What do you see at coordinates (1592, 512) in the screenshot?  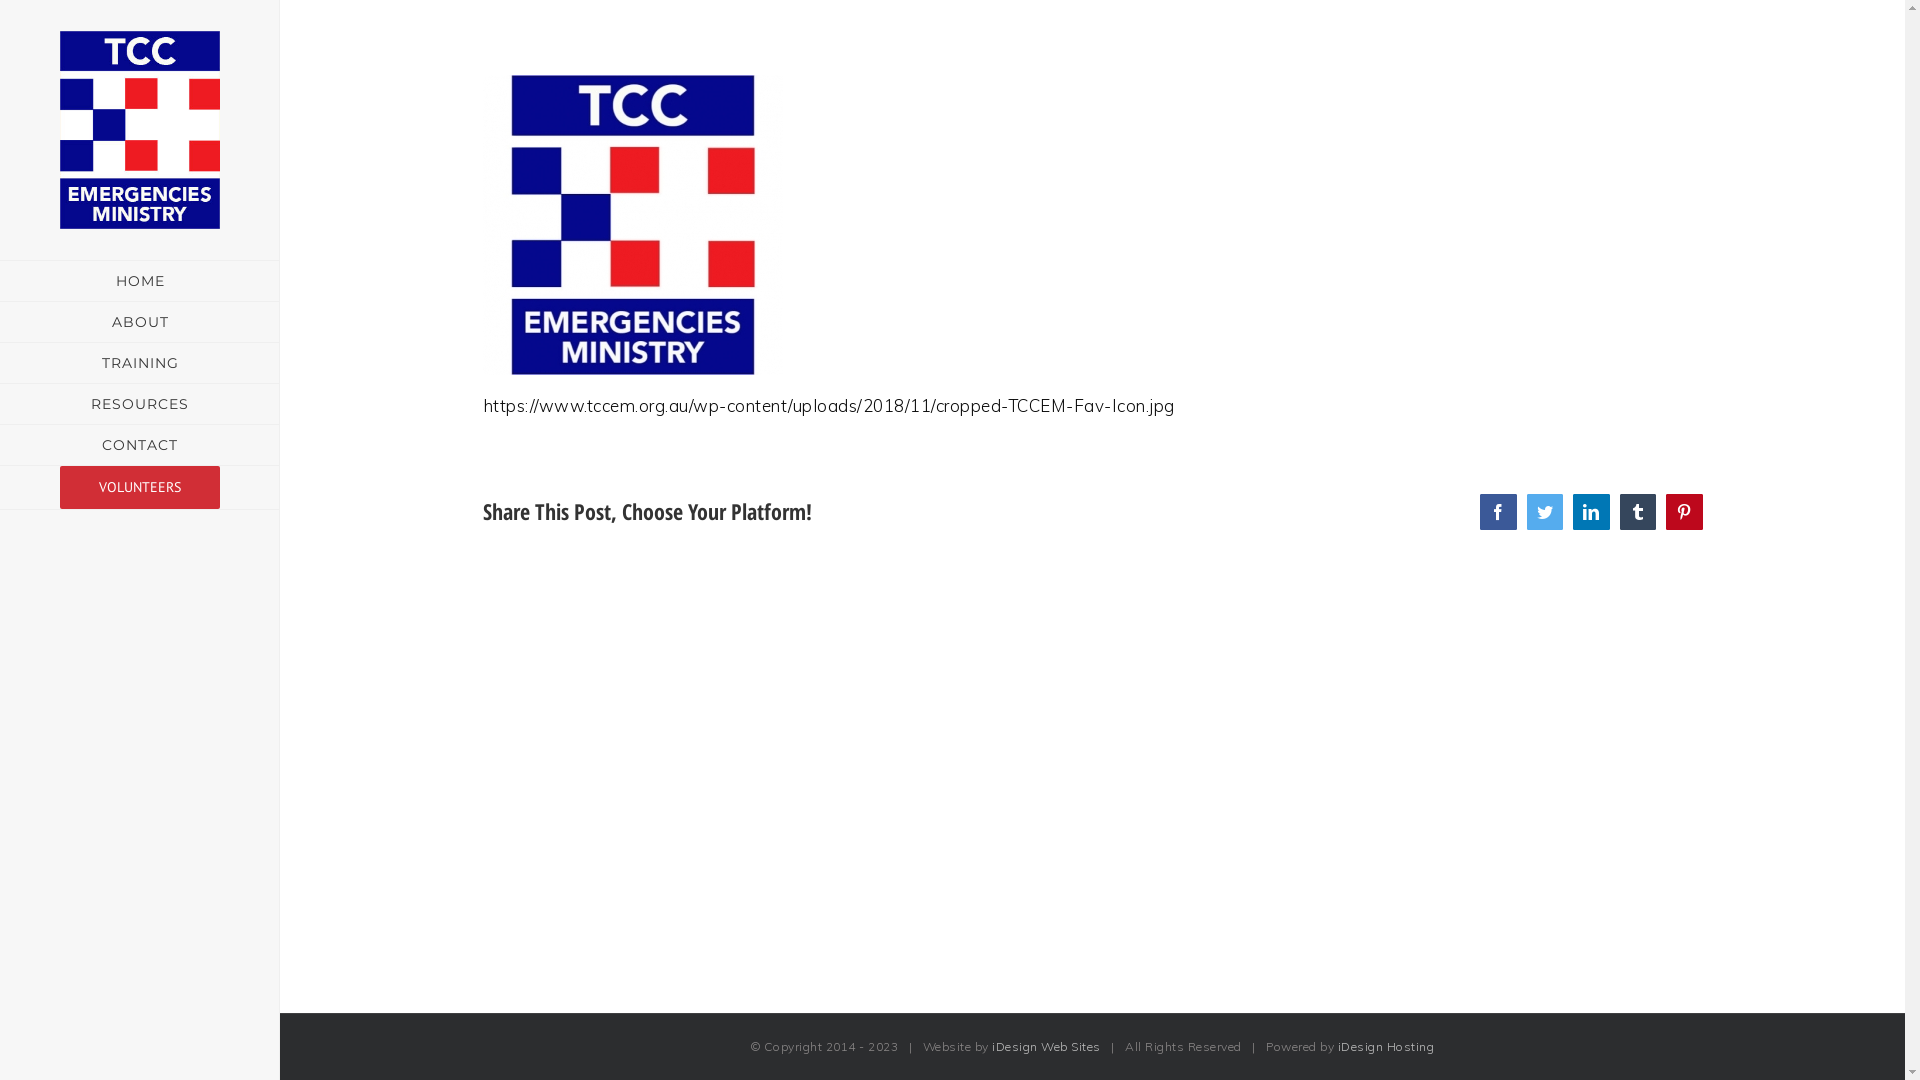 I see `LinkedIn` at bounding box center [1592, 512].